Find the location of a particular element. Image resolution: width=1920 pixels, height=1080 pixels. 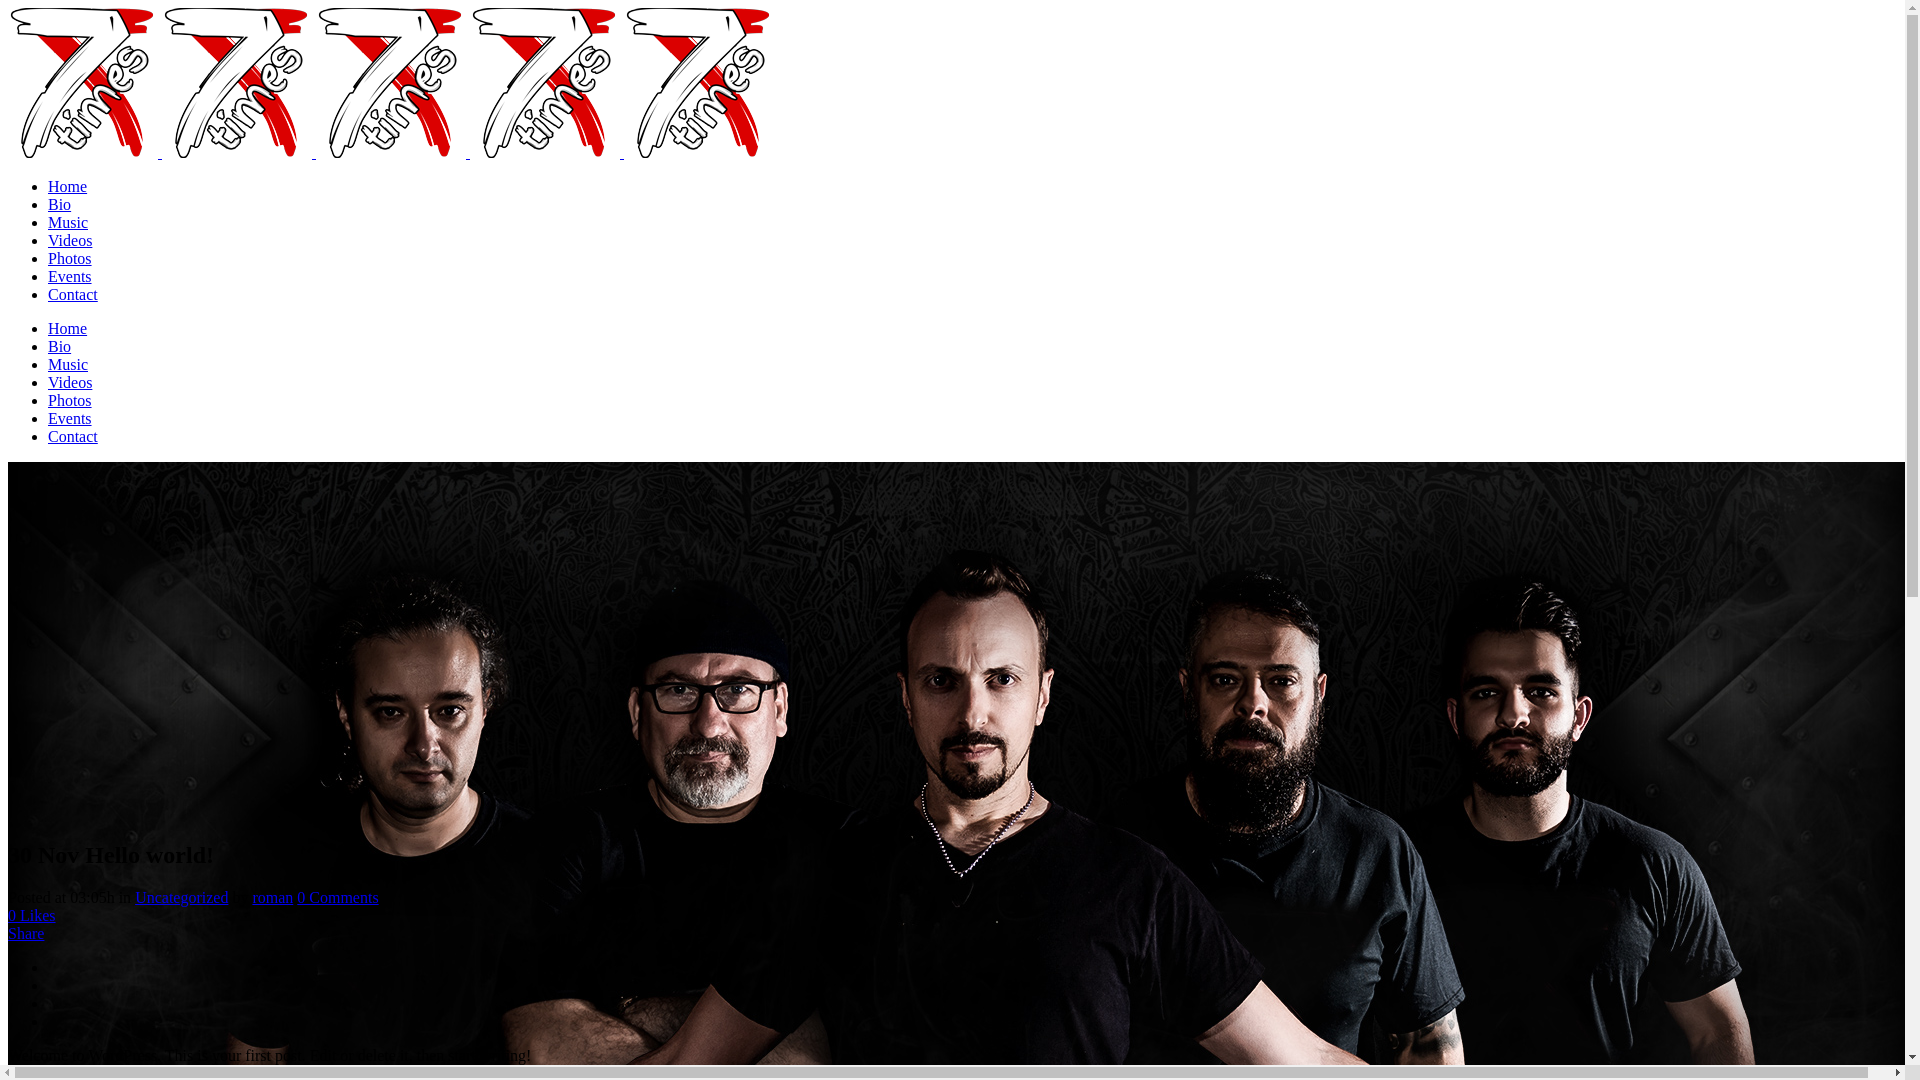

Home is located at coordinates (68, 328).